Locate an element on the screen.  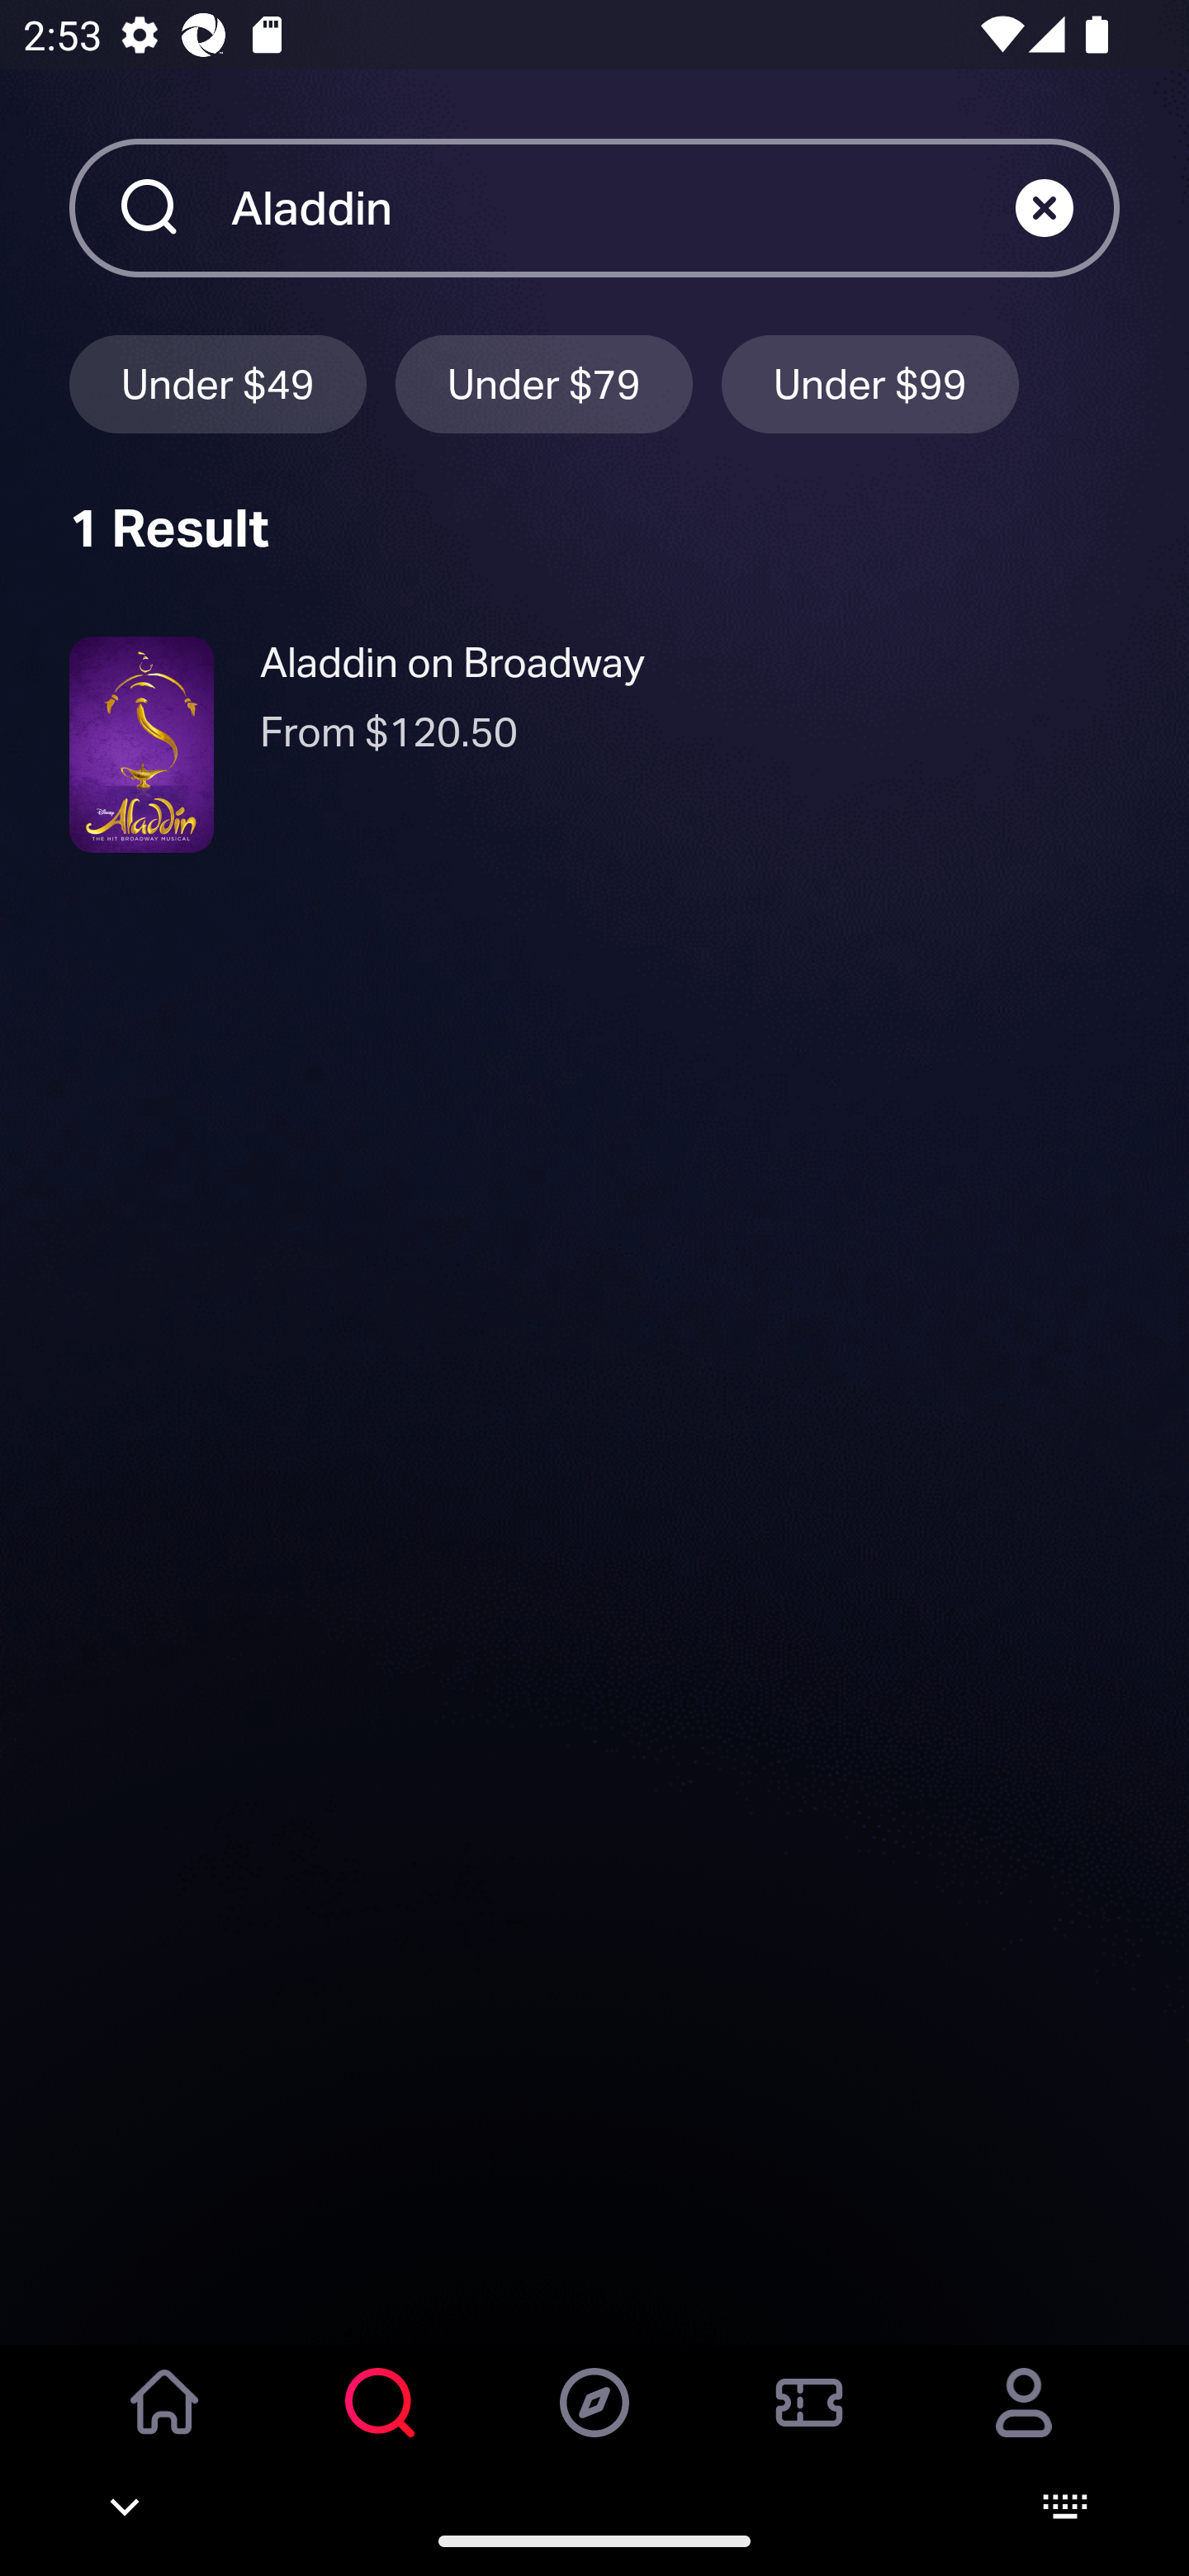
Under $99 is located at coordinates (870, 383).